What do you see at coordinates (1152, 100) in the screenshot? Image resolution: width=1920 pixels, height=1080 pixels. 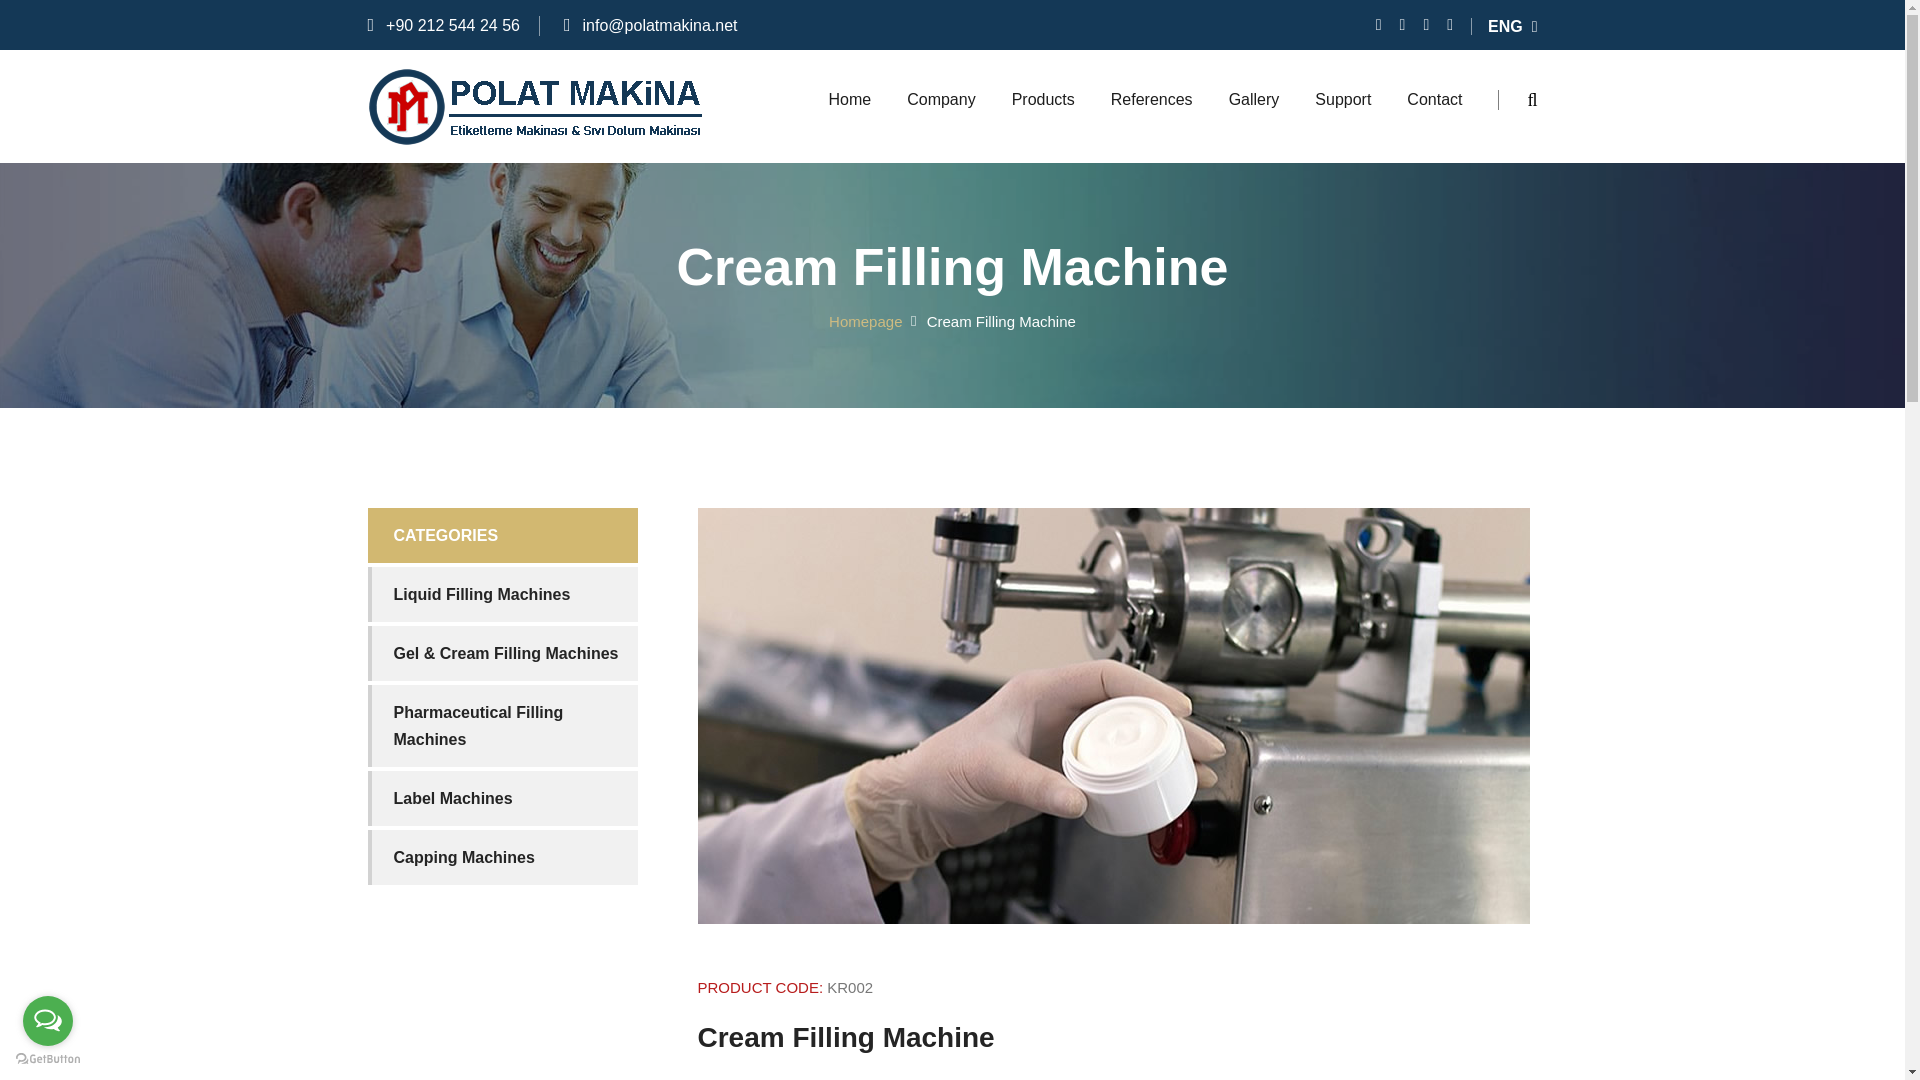 I see `References` at bounding box center [1152, 100].